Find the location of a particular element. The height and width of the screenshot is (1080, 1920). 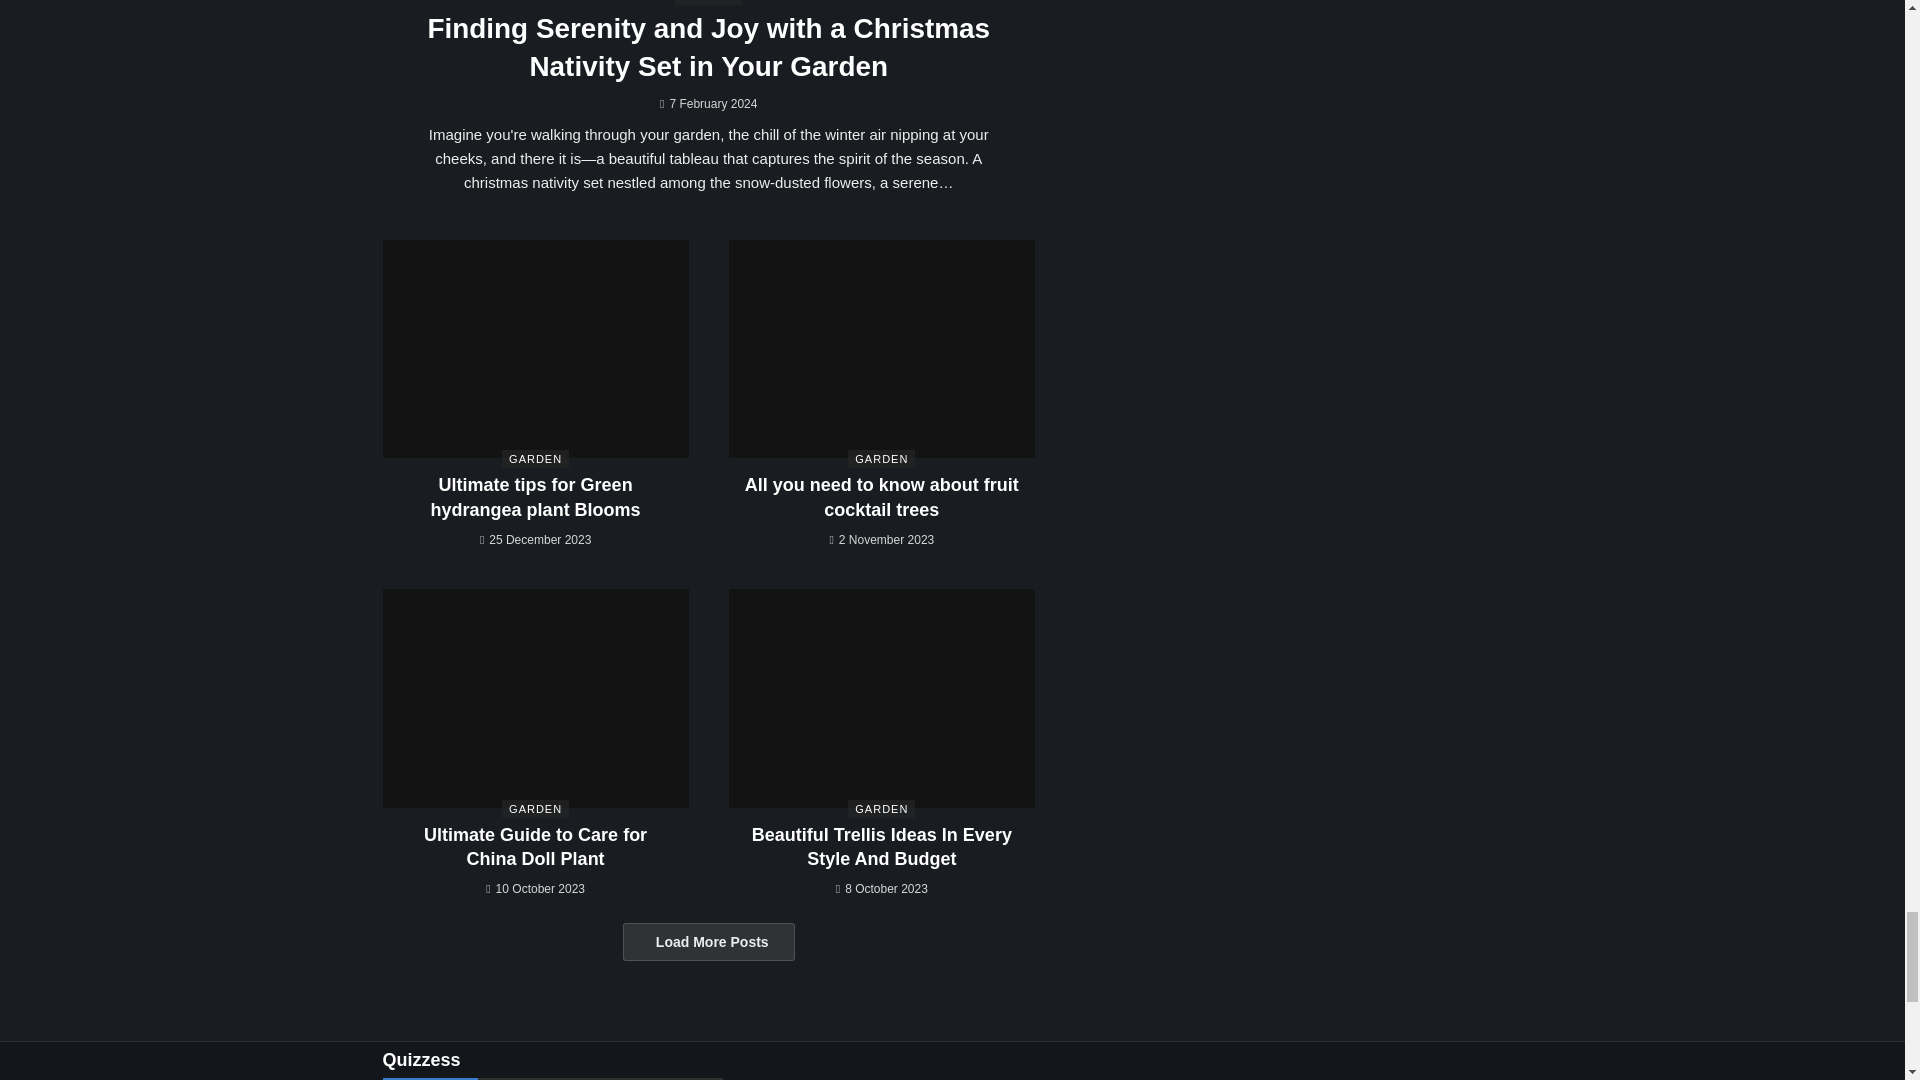

Ultimate Guide to Care for China Doll Plant is located at coordinates (536, 847).